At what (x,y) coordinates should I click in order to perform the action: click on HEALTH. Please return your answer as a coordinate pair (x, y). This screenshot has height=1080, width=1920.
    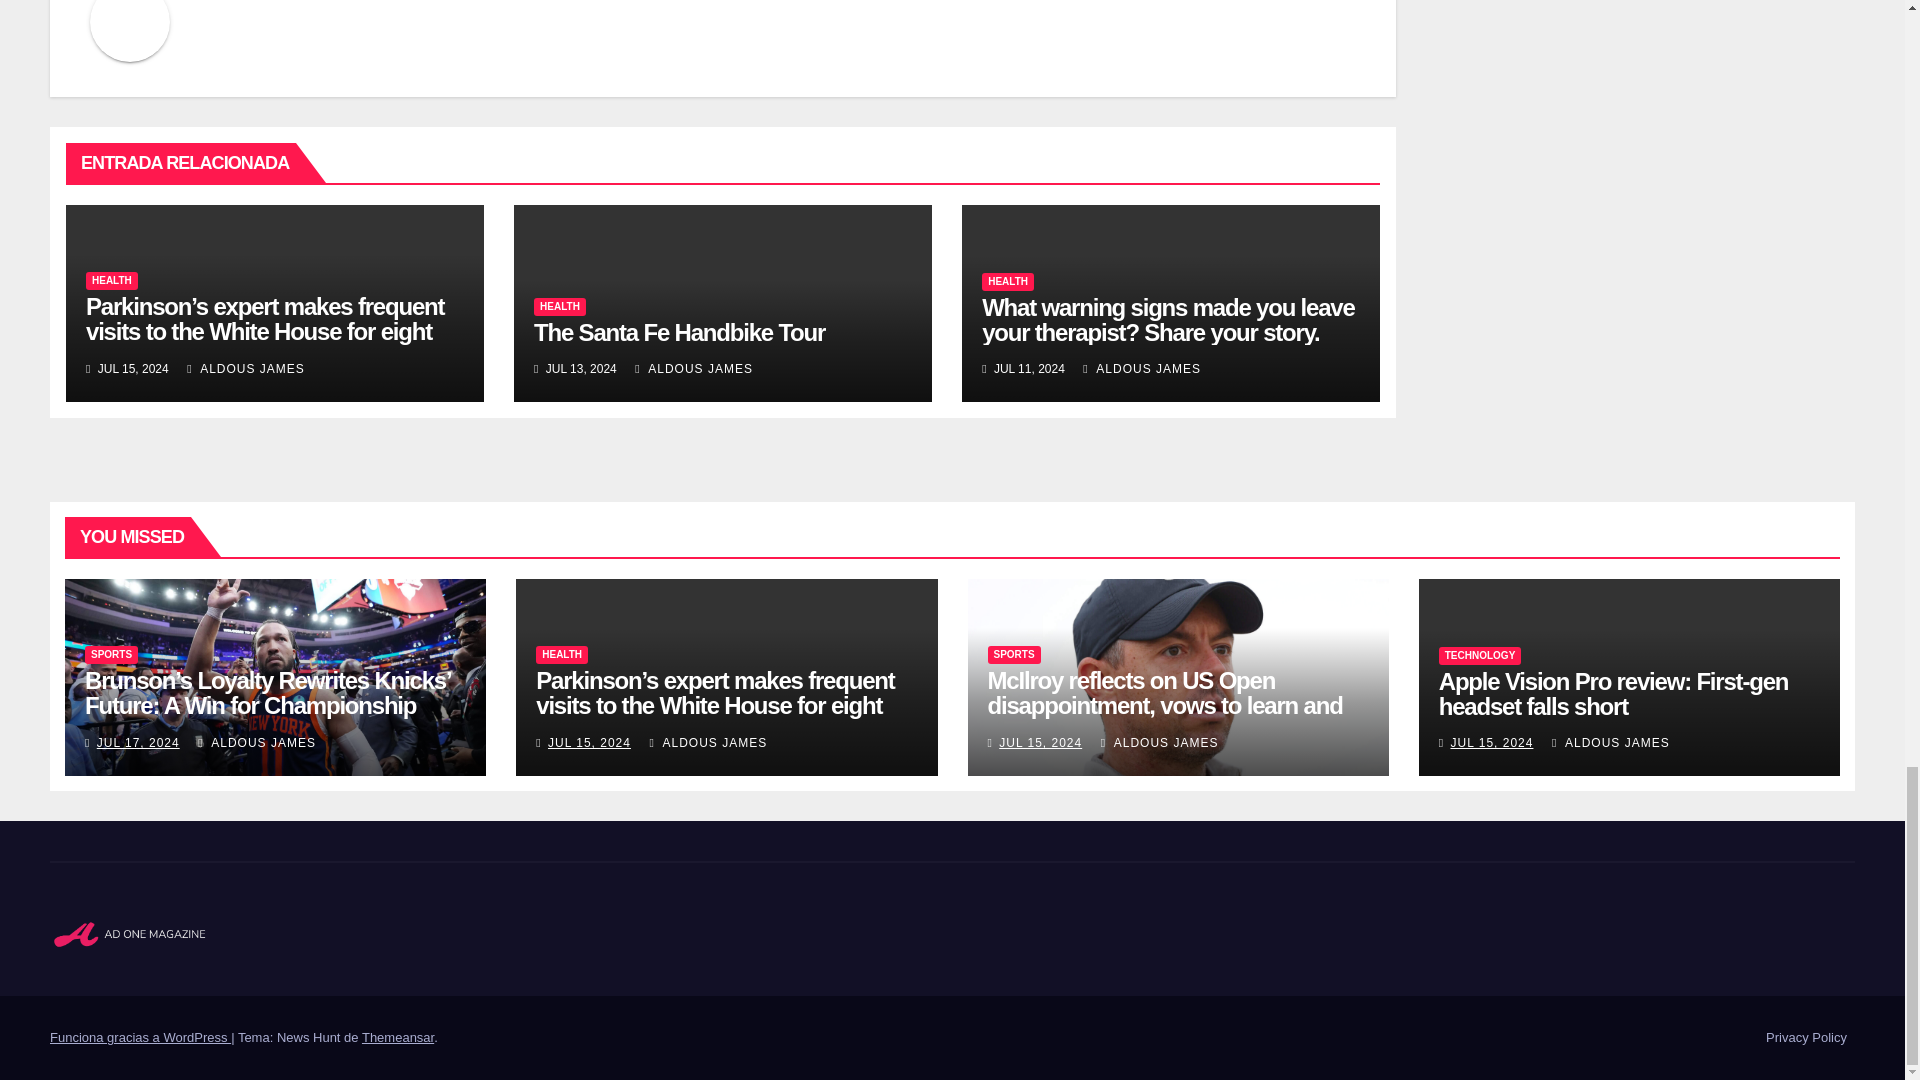
    Looking at the image, I should click on (1008, 282).